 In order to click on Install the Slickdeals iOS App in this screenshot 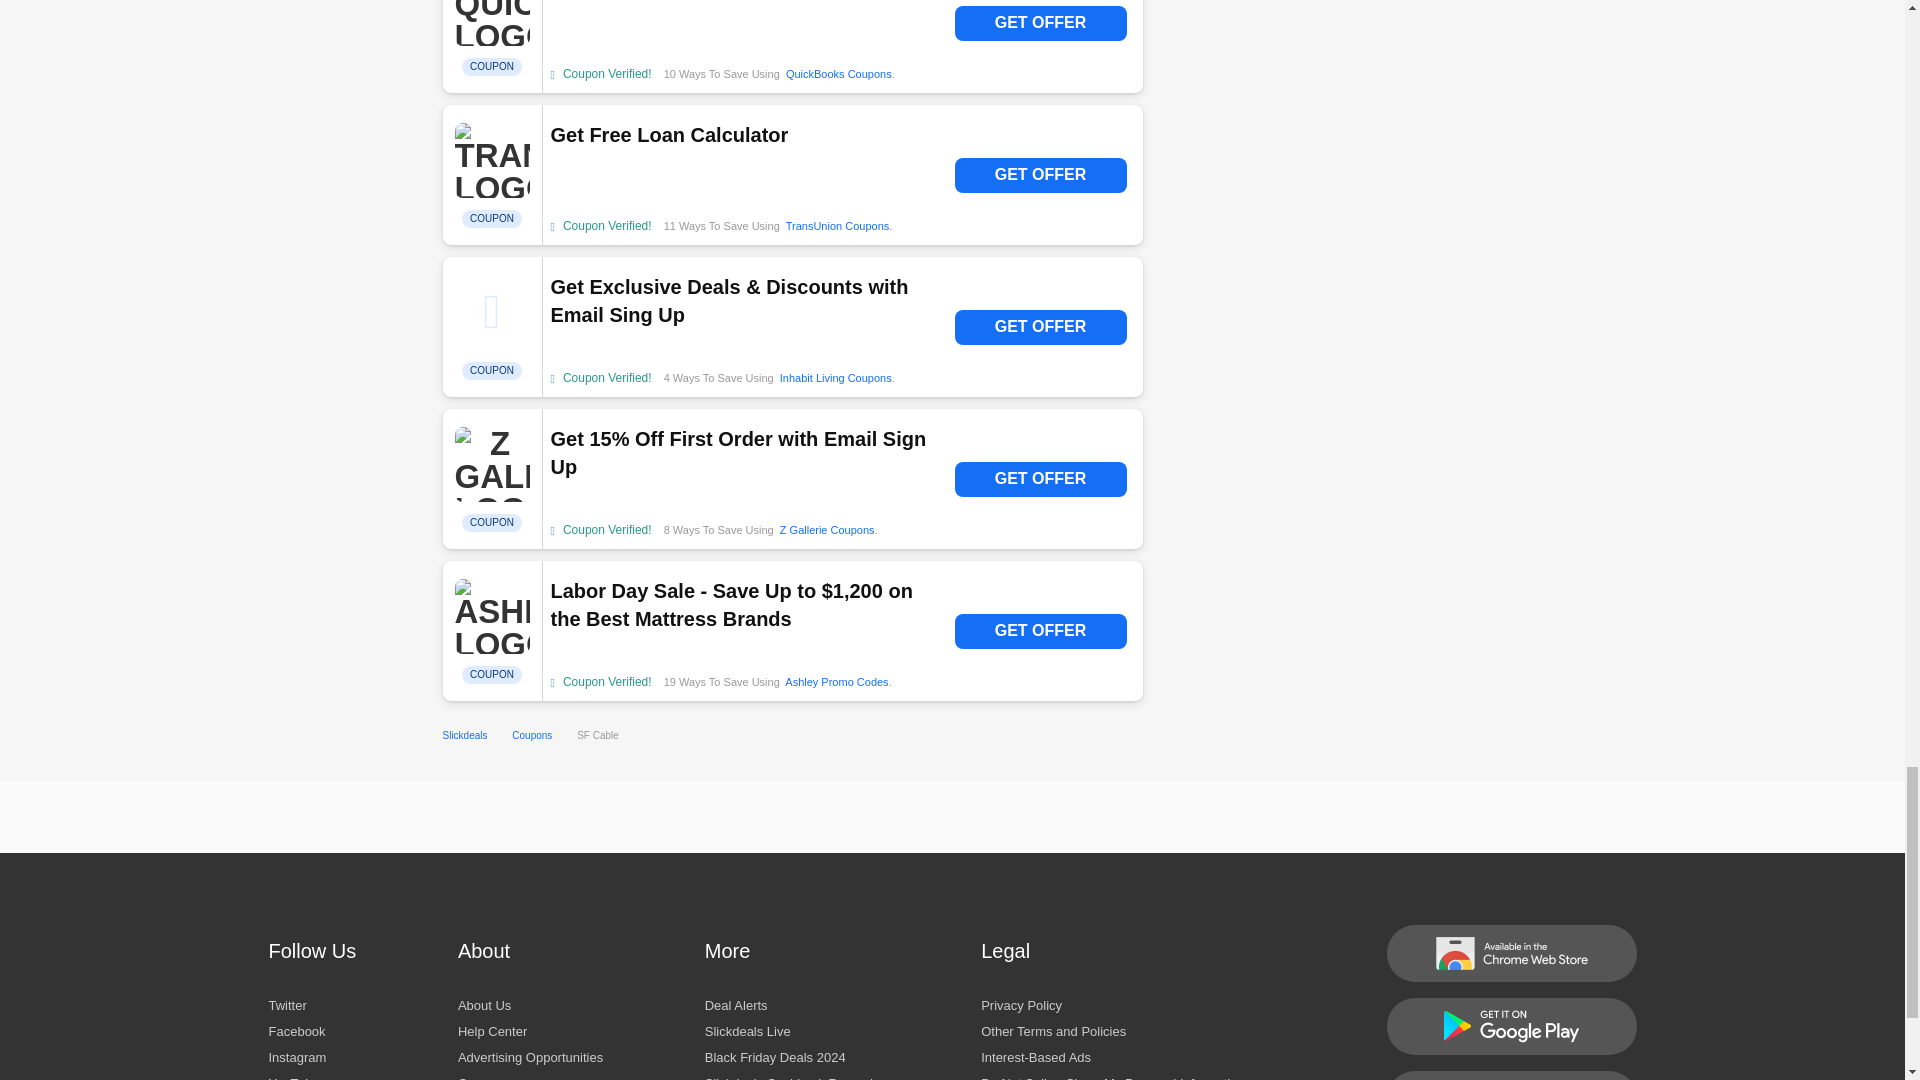, I will do `click(1510, 1076)`.